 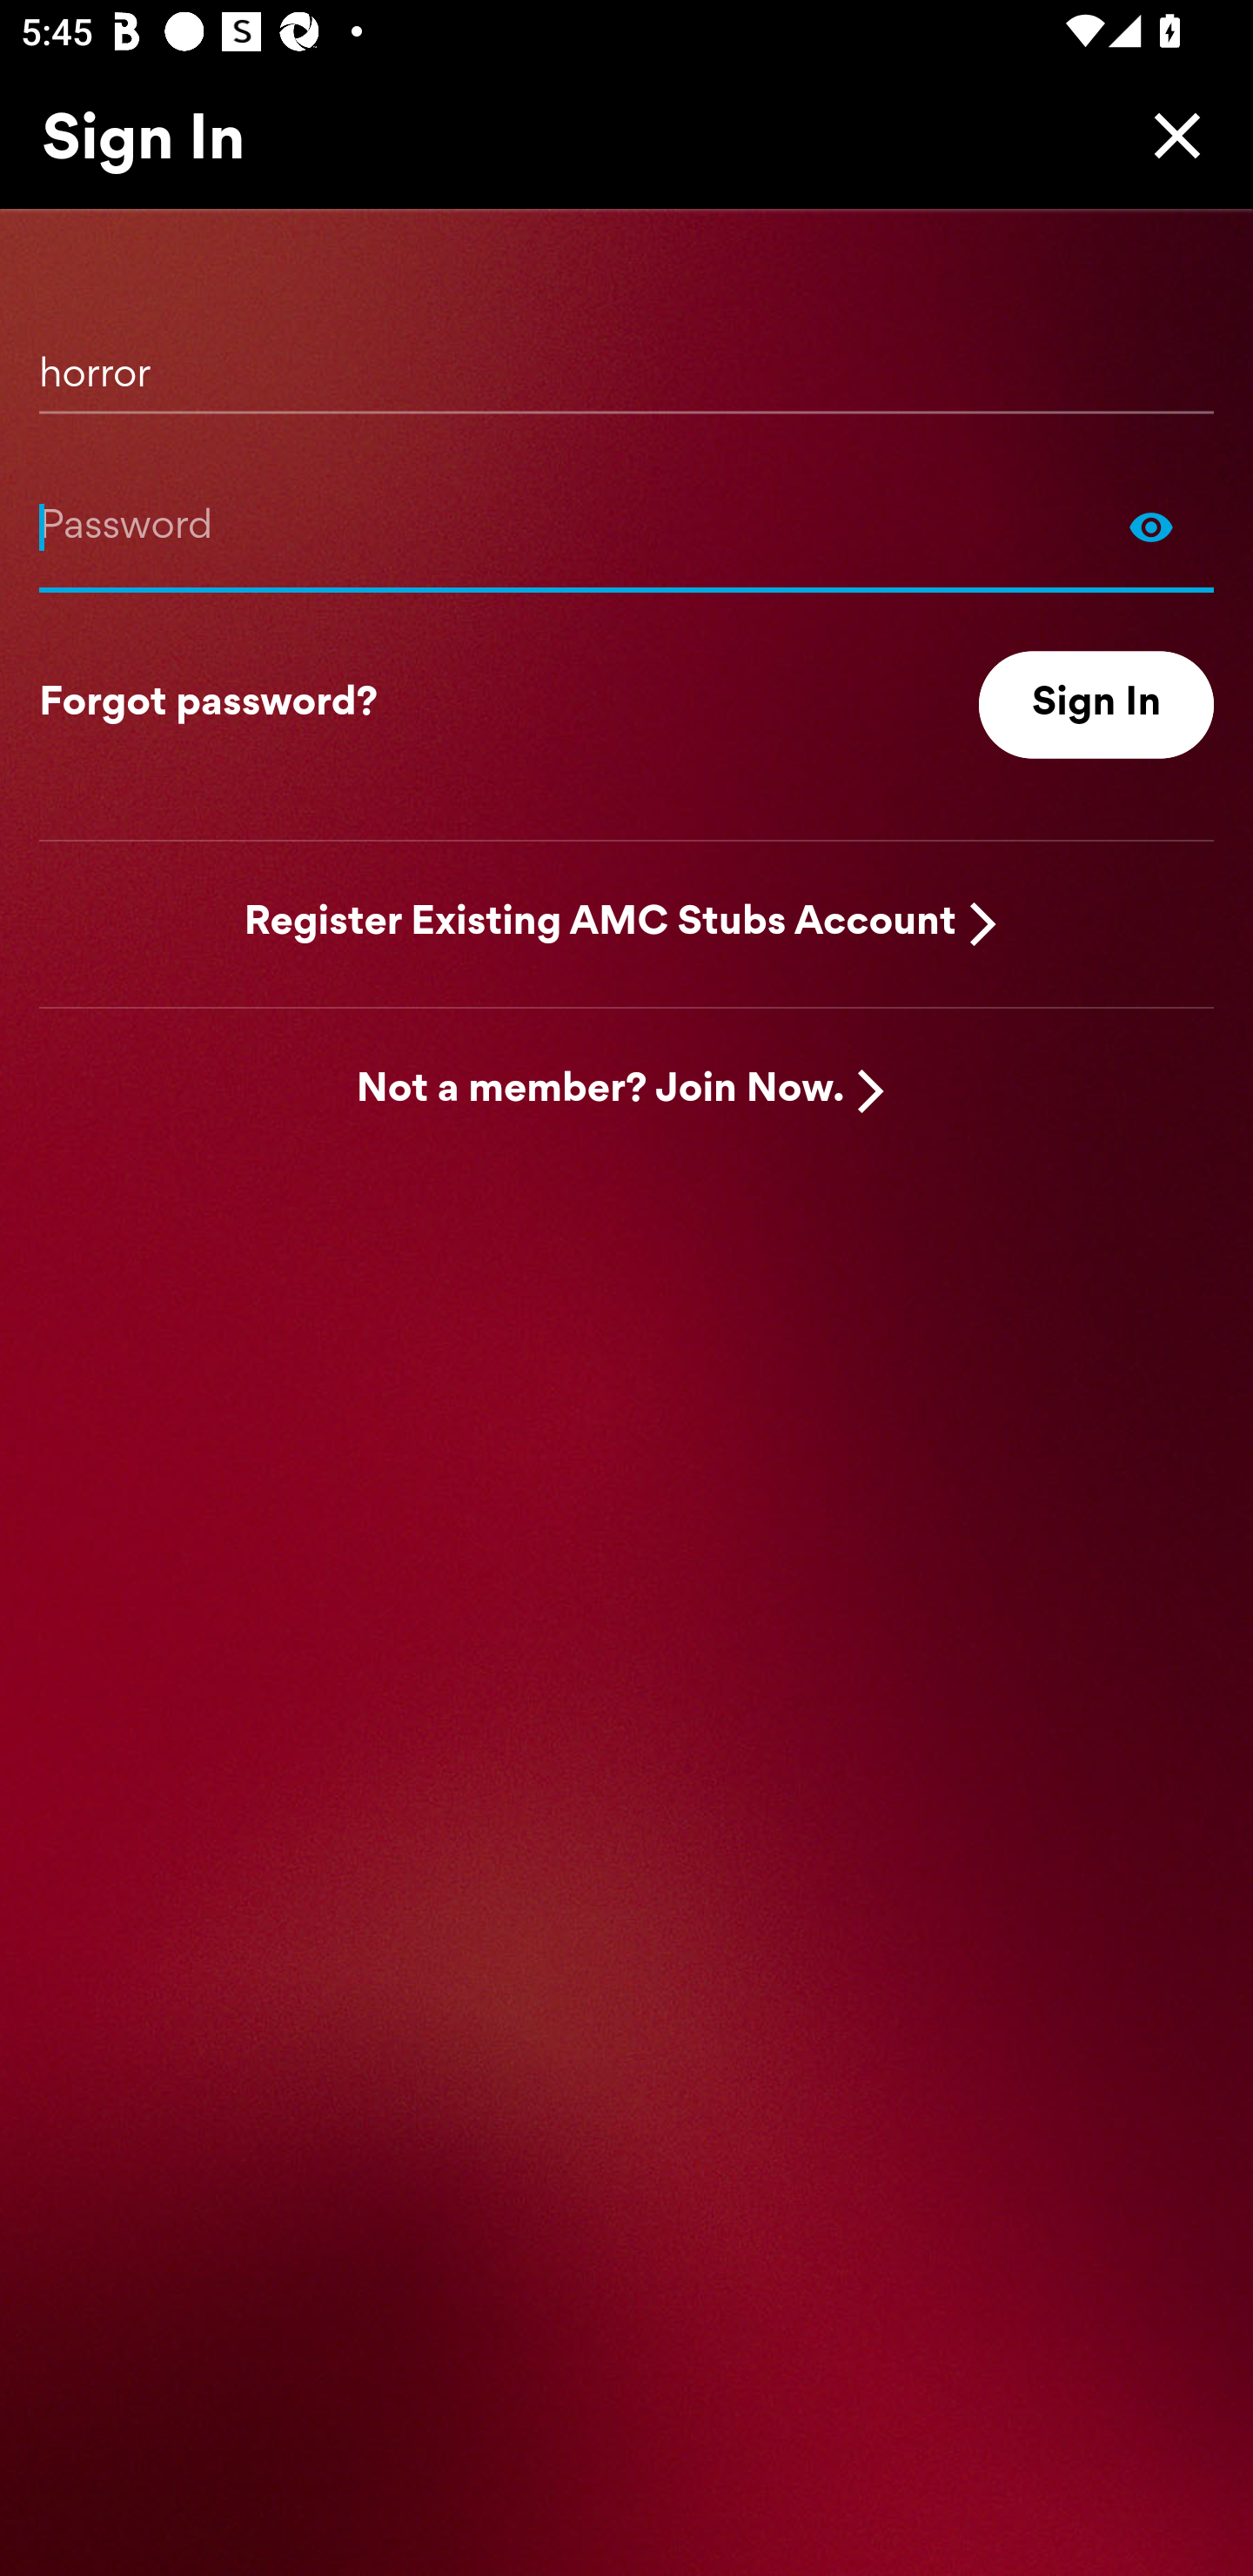 I want to click on Close, so click(x=1169, y=135).